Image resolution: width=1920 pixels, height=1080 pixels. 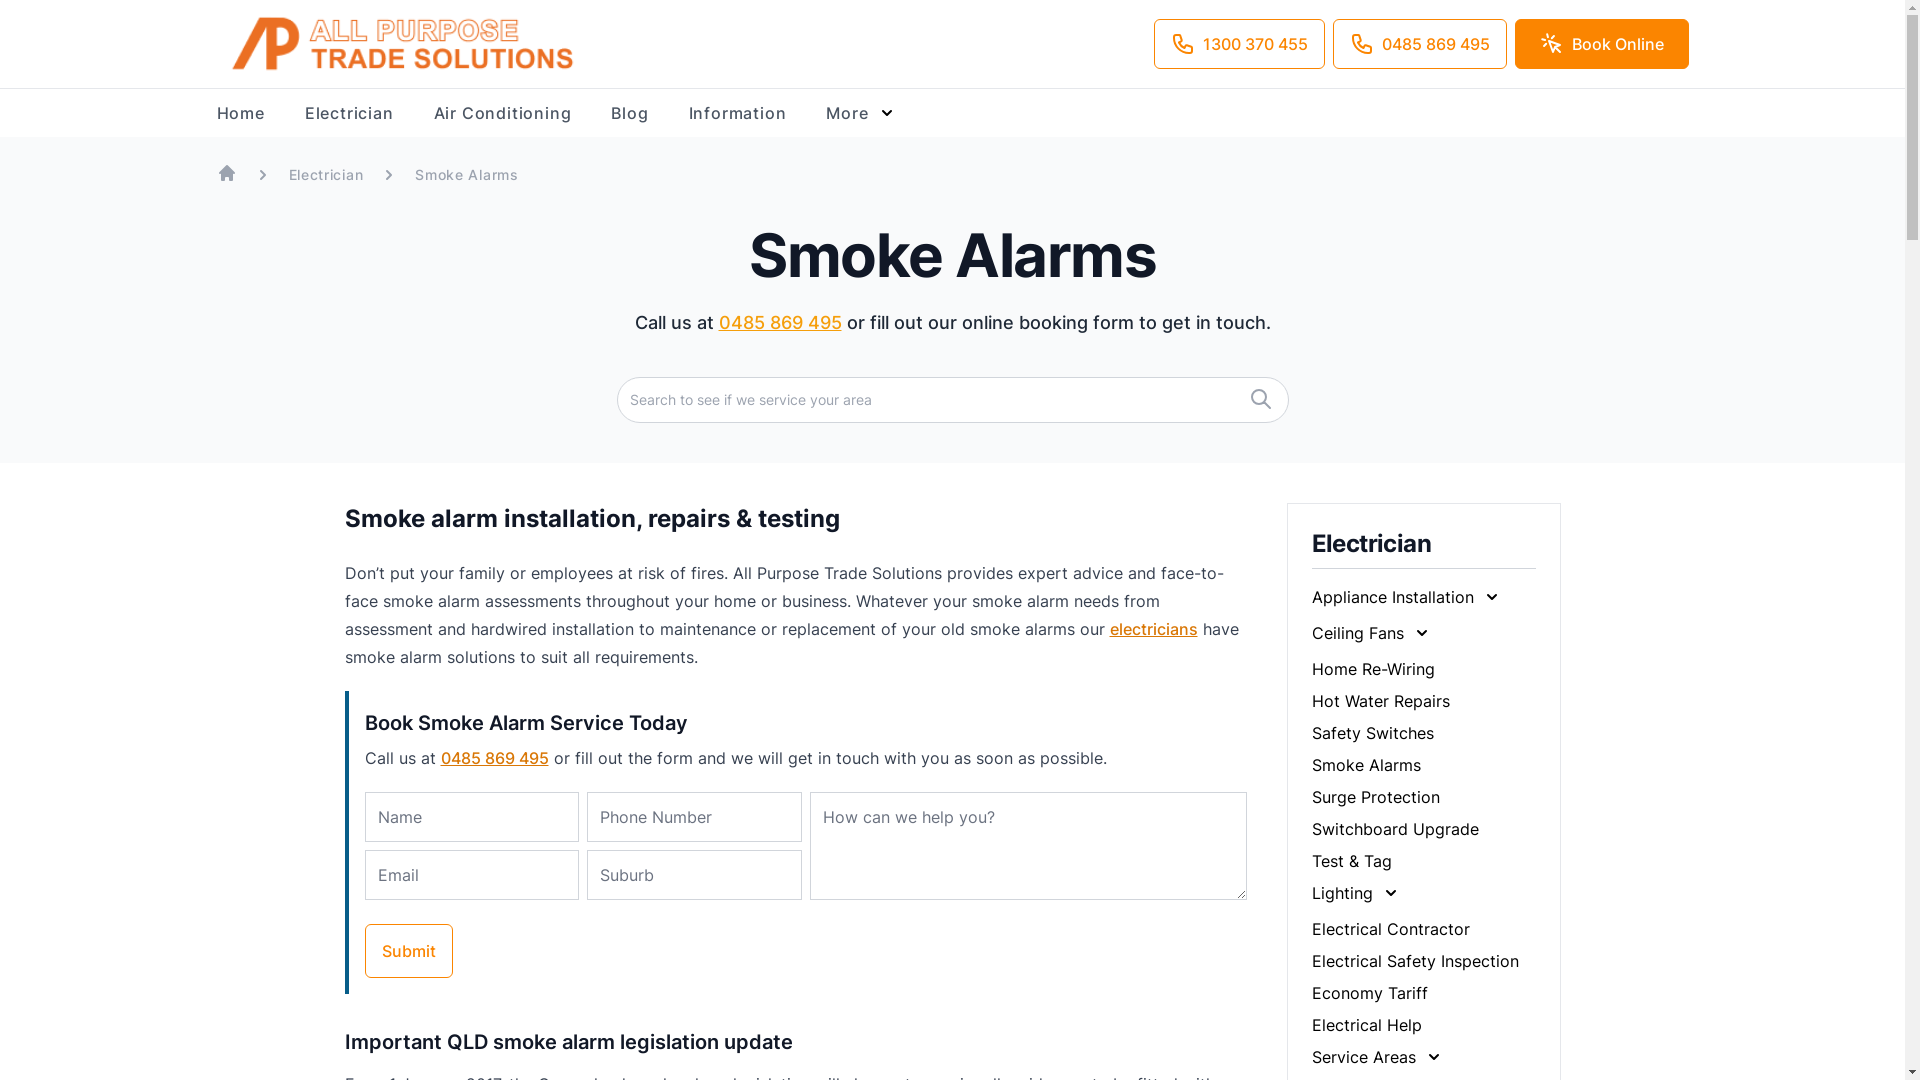 I want to click on 1300 370 455, so click(x=1240, y=44).